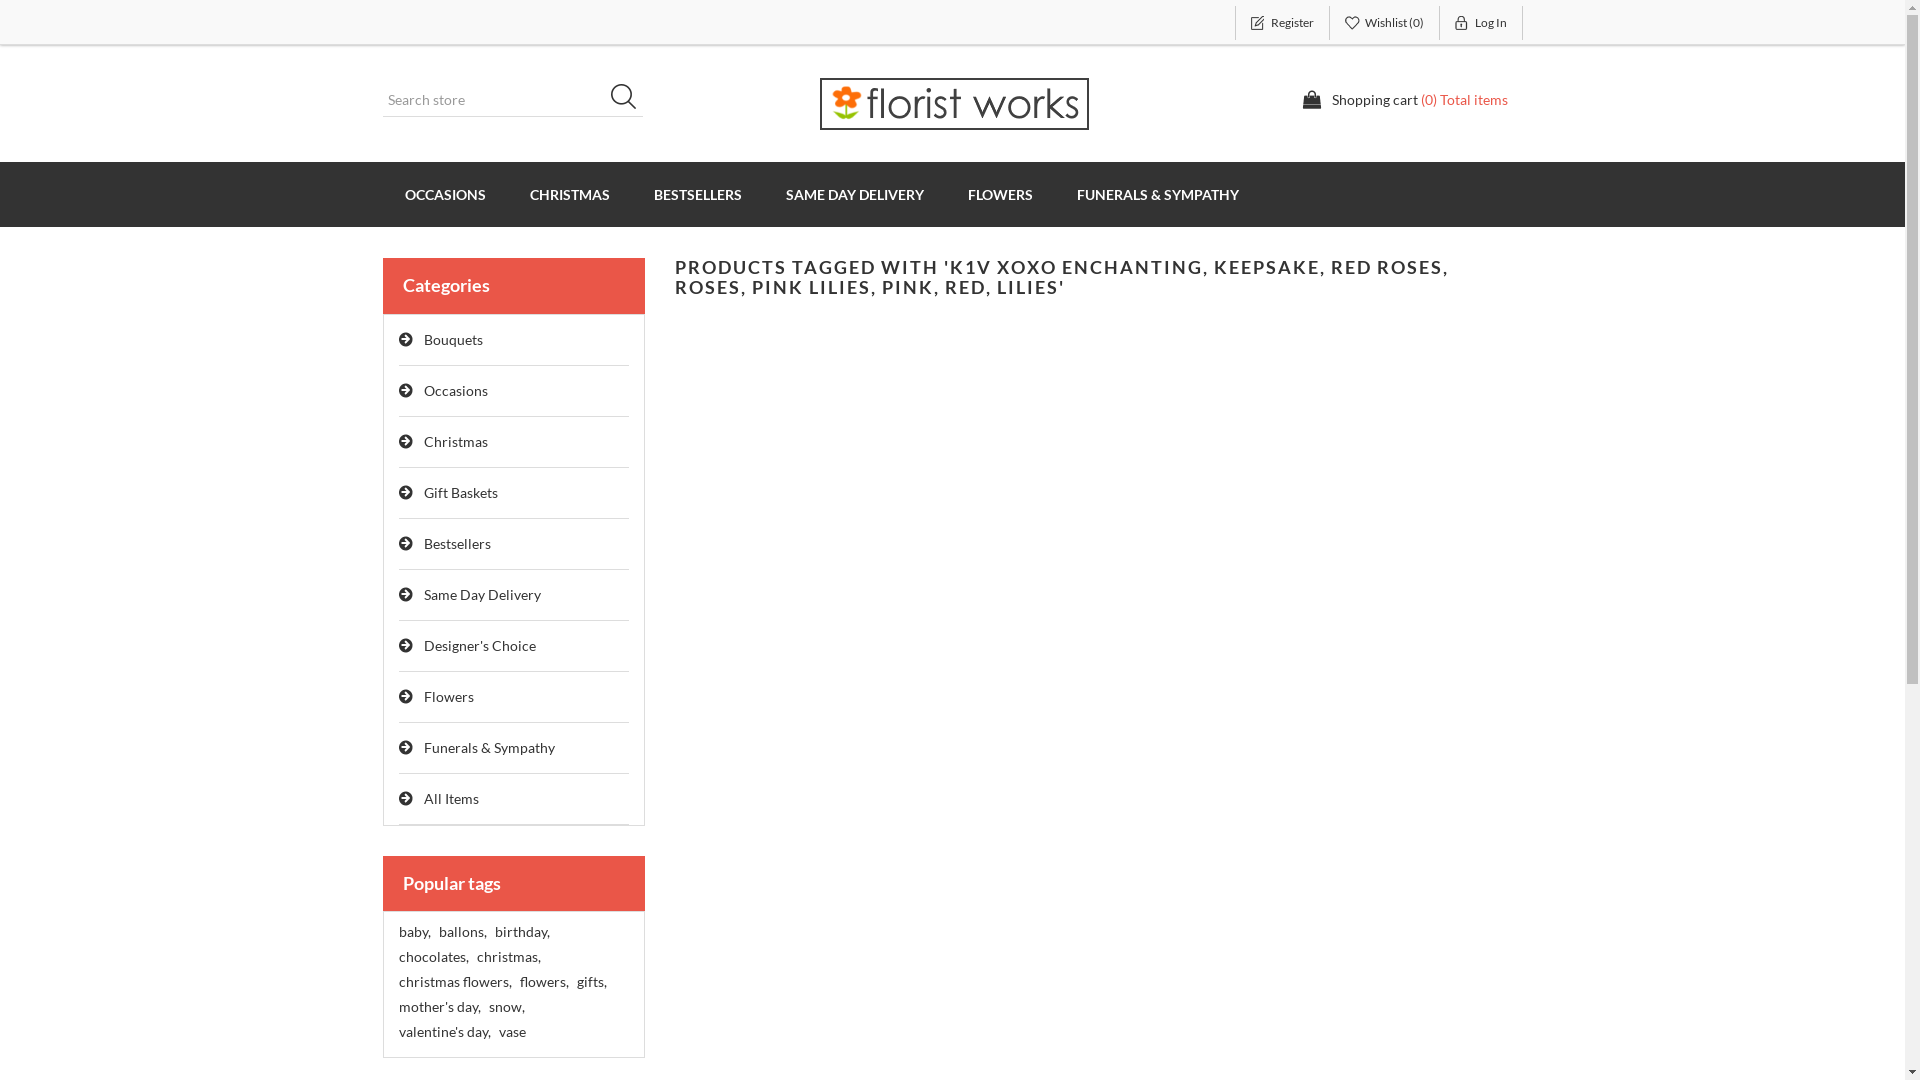 Image resolution: width=1920 pixels, height=1080 pixels. What do you see at coordinates (444, 194) in the screenshot?
I see `OCCASIONS` at bounding box center [444, 194].